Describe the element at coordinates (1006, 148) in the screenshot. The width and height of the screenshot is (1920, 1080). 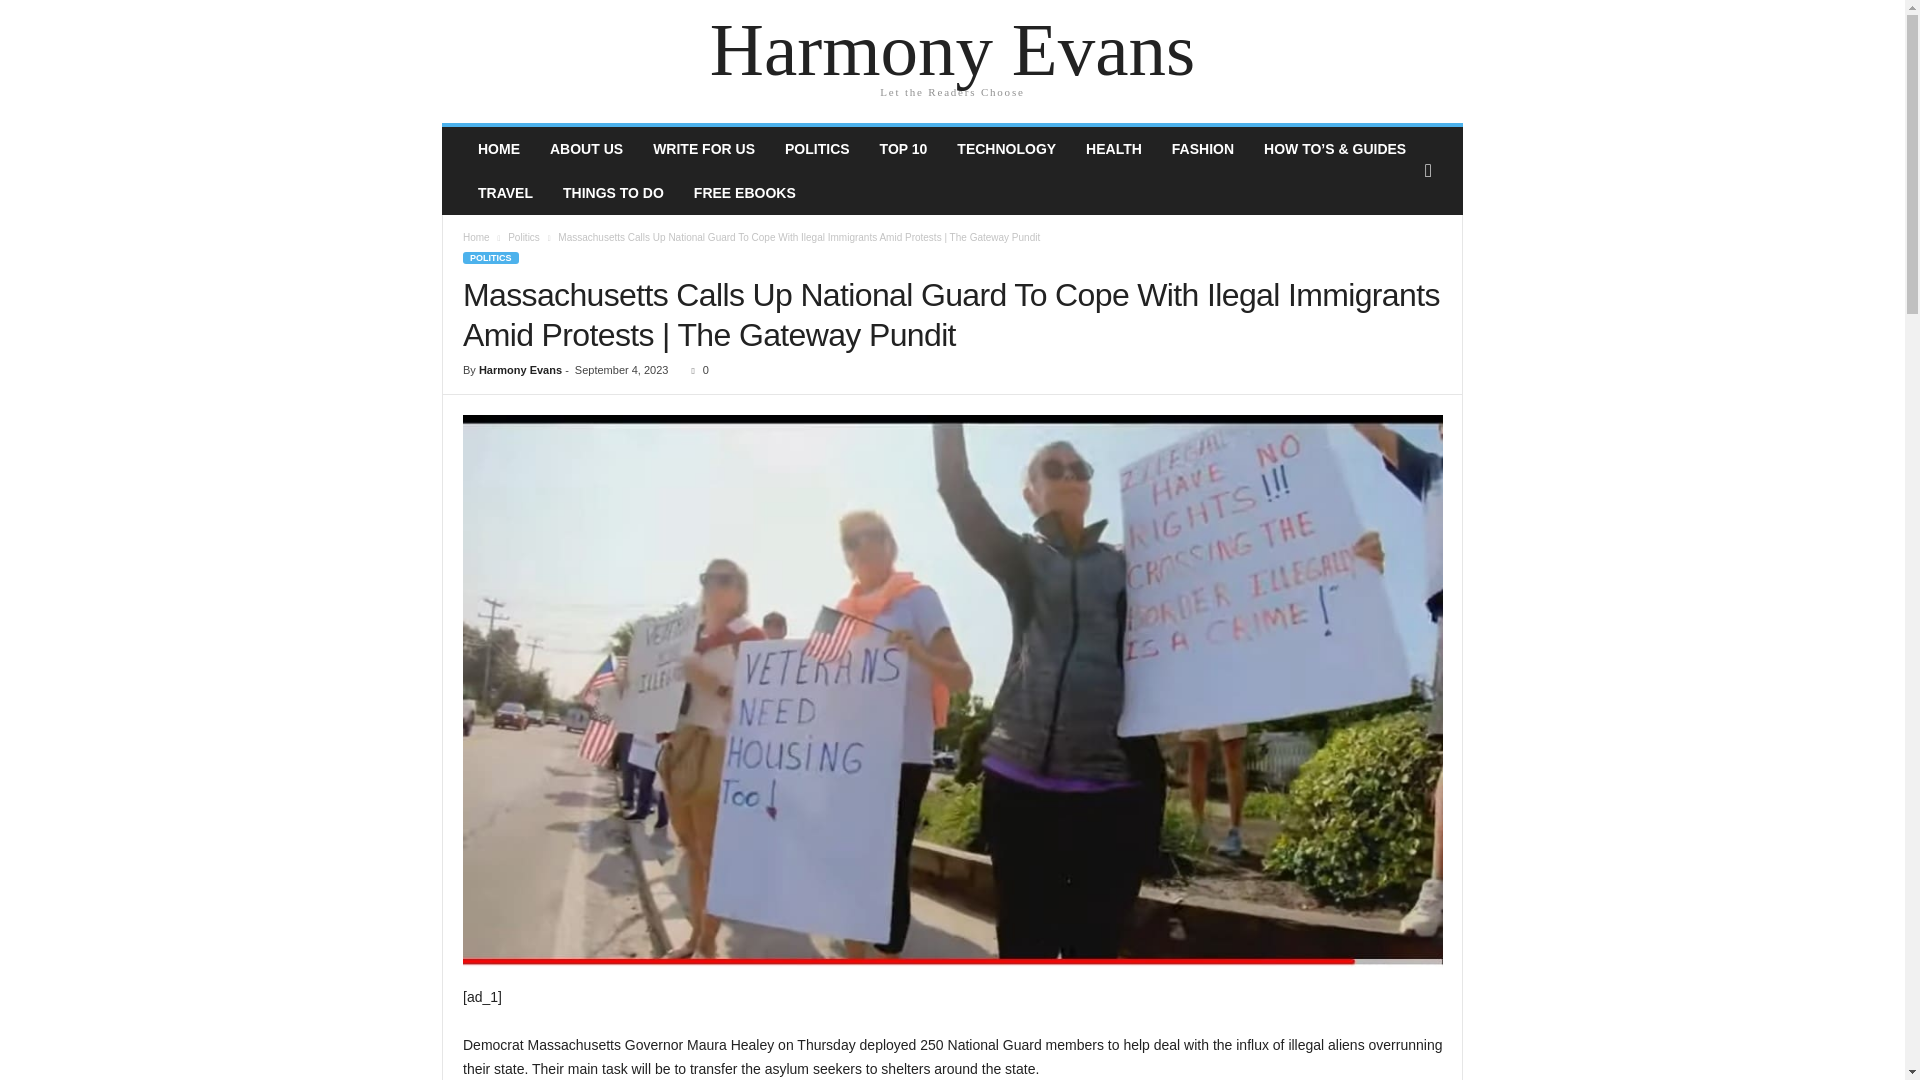
I see `TECHNOLOGY` at that location.